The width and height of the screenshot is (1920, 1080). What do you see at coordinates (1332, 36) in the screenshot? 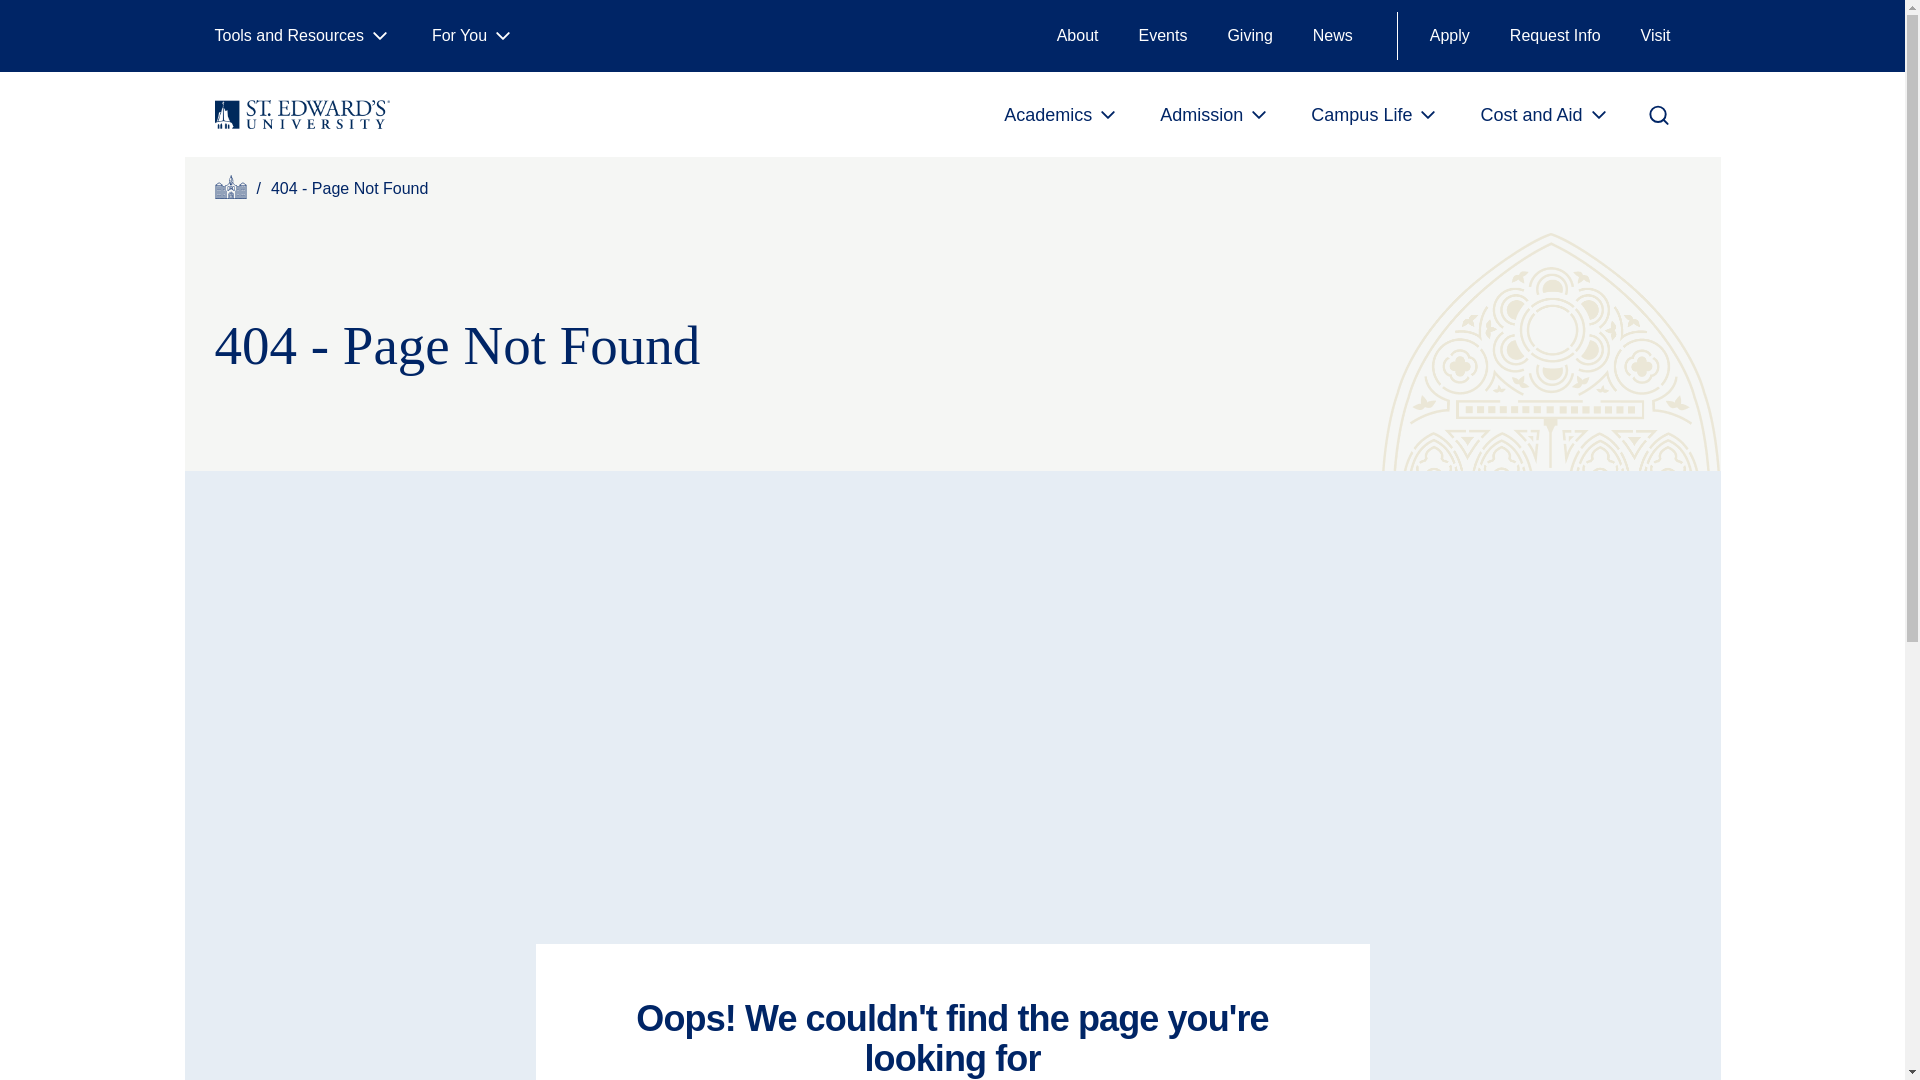
I see `News` at bounding box center [1332, 36].